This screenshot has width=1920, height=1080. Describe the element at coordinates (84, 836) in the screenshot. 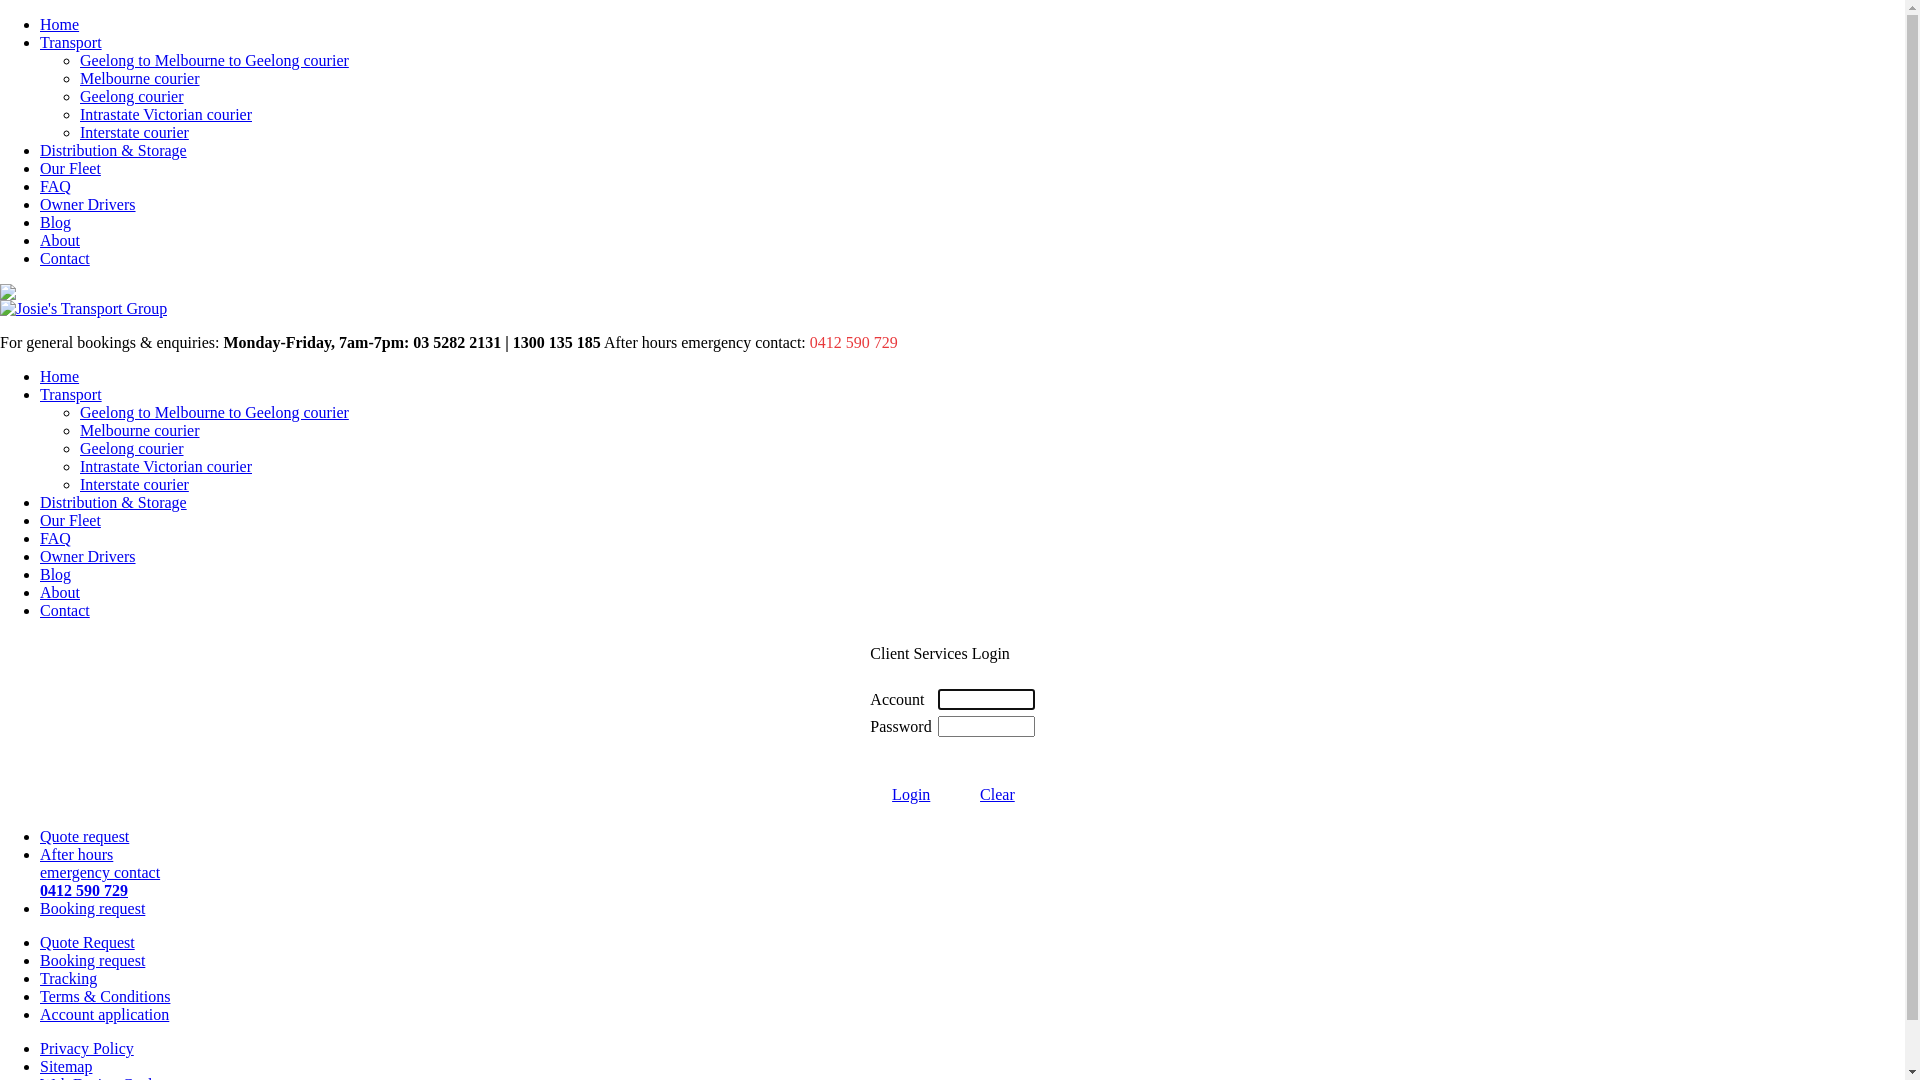

I see `Quote request` at that location.